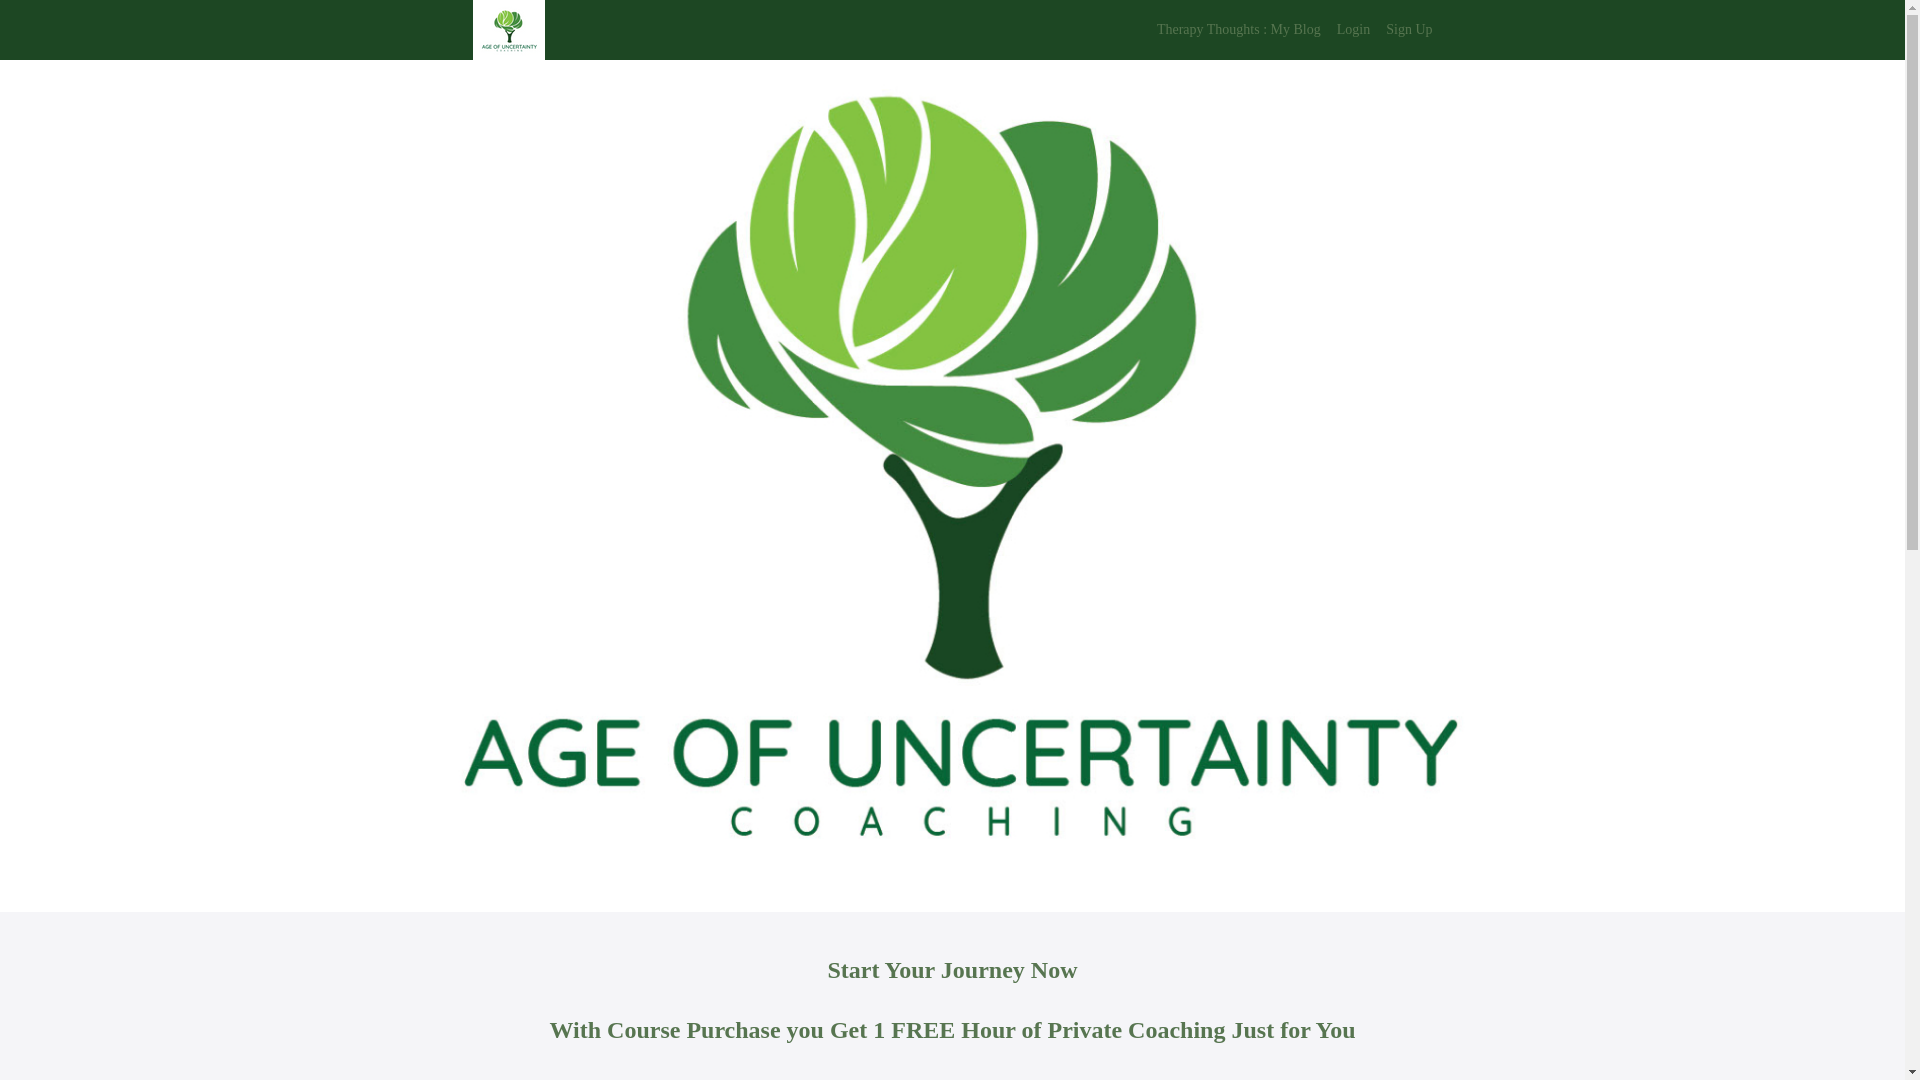 The height and width of the screenshot is (1080, 1920). Describe the element at coordinates (1238, 30) in the screenshot. I see `Therapy Thoughts : My Blog` at that location.